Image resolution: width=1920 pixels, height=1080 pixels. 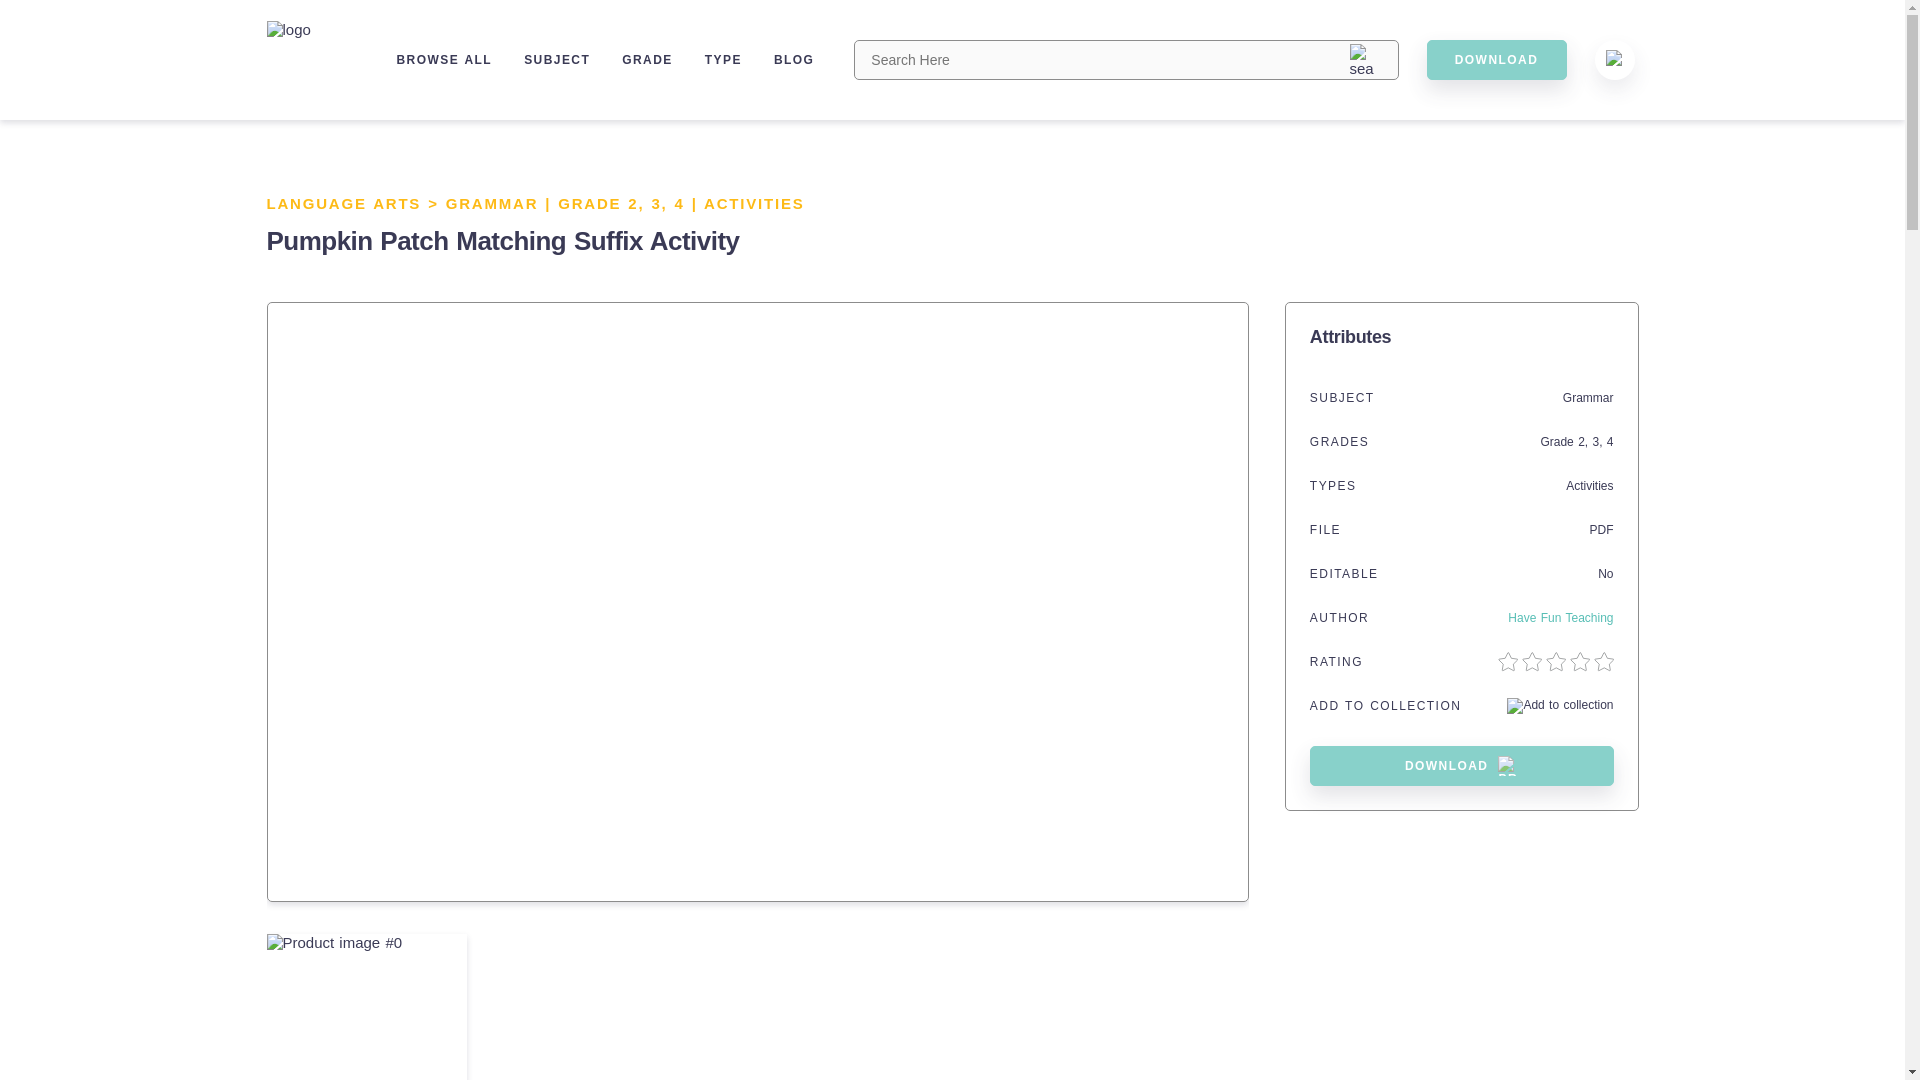 What do you see at coordinates (638, 203) in the screenshot?
I see `2,` at bounding box center [638, 203].